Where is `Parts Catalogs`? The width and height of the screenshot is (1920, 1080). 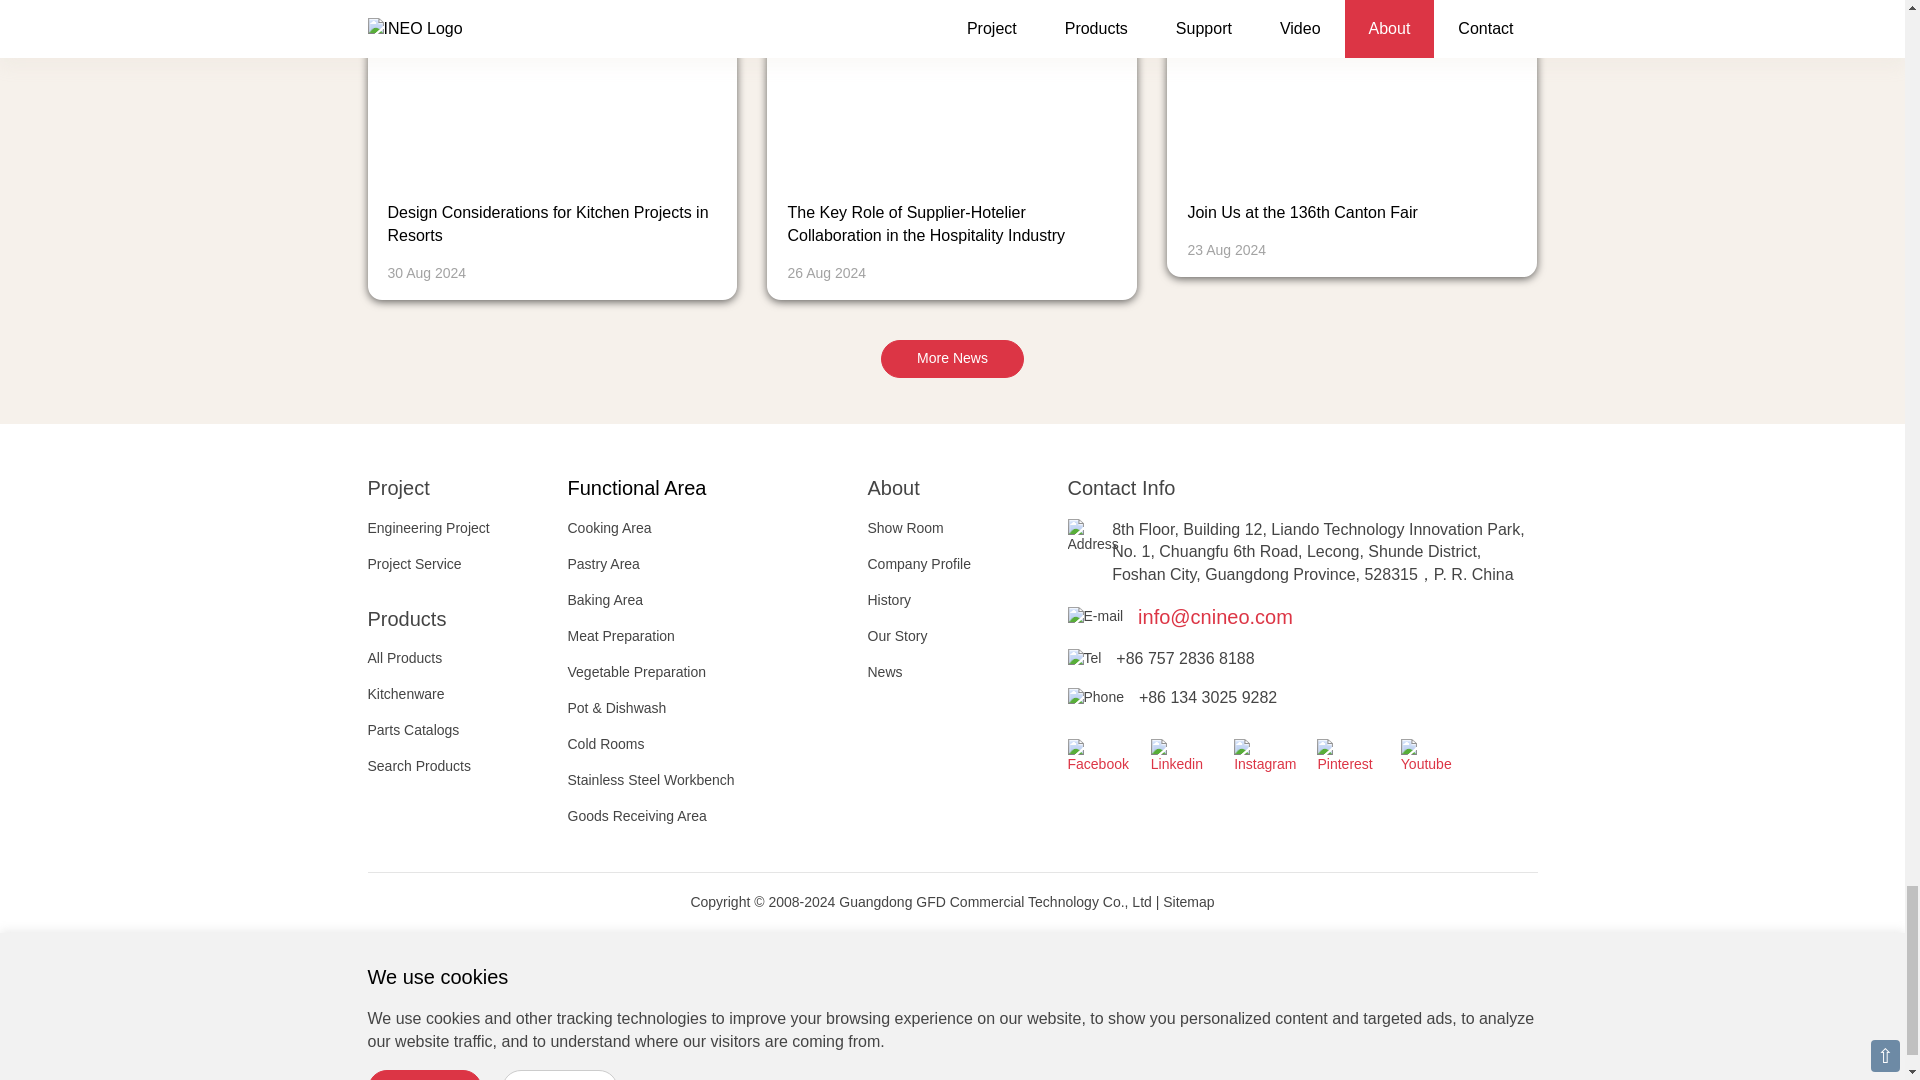 Parts Catalogs is located at coordinates (414, 730).